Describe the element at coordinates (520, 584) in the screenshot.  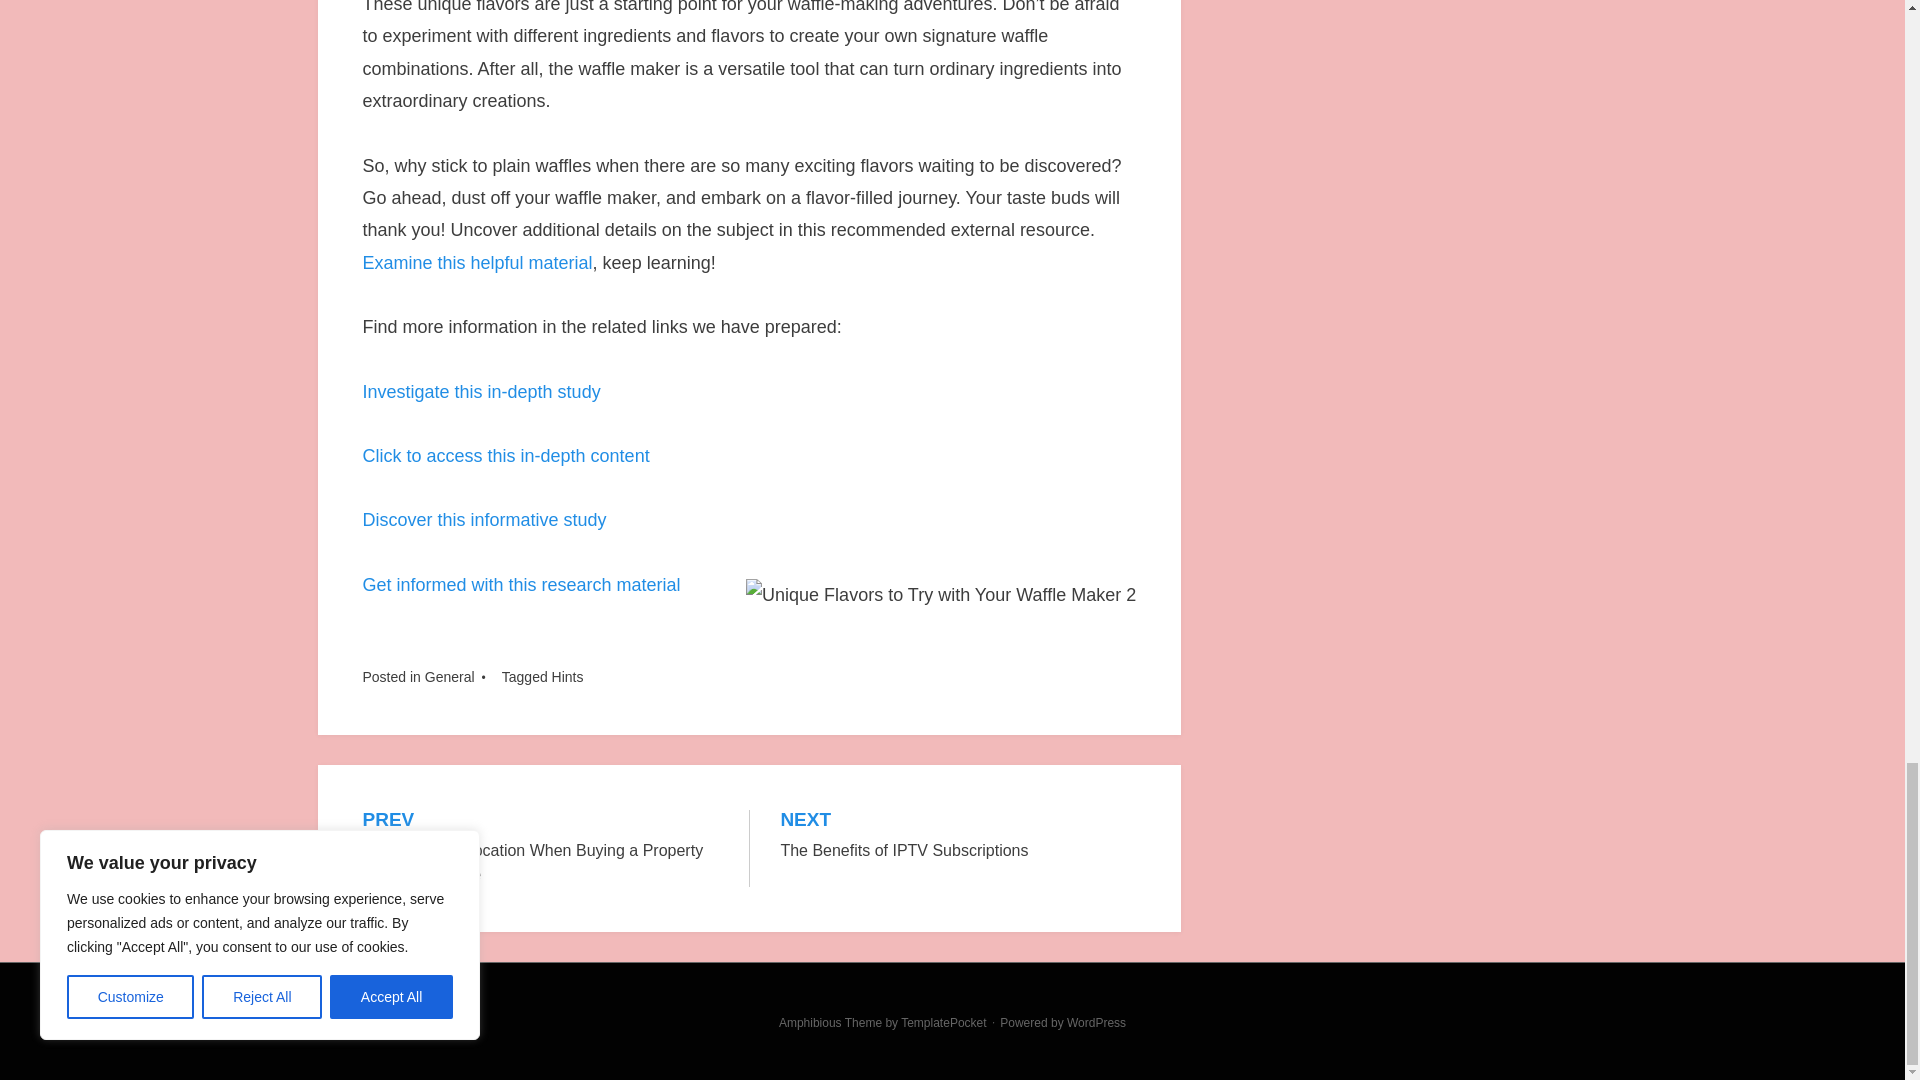
I see `Get informed with this research material` at that location.